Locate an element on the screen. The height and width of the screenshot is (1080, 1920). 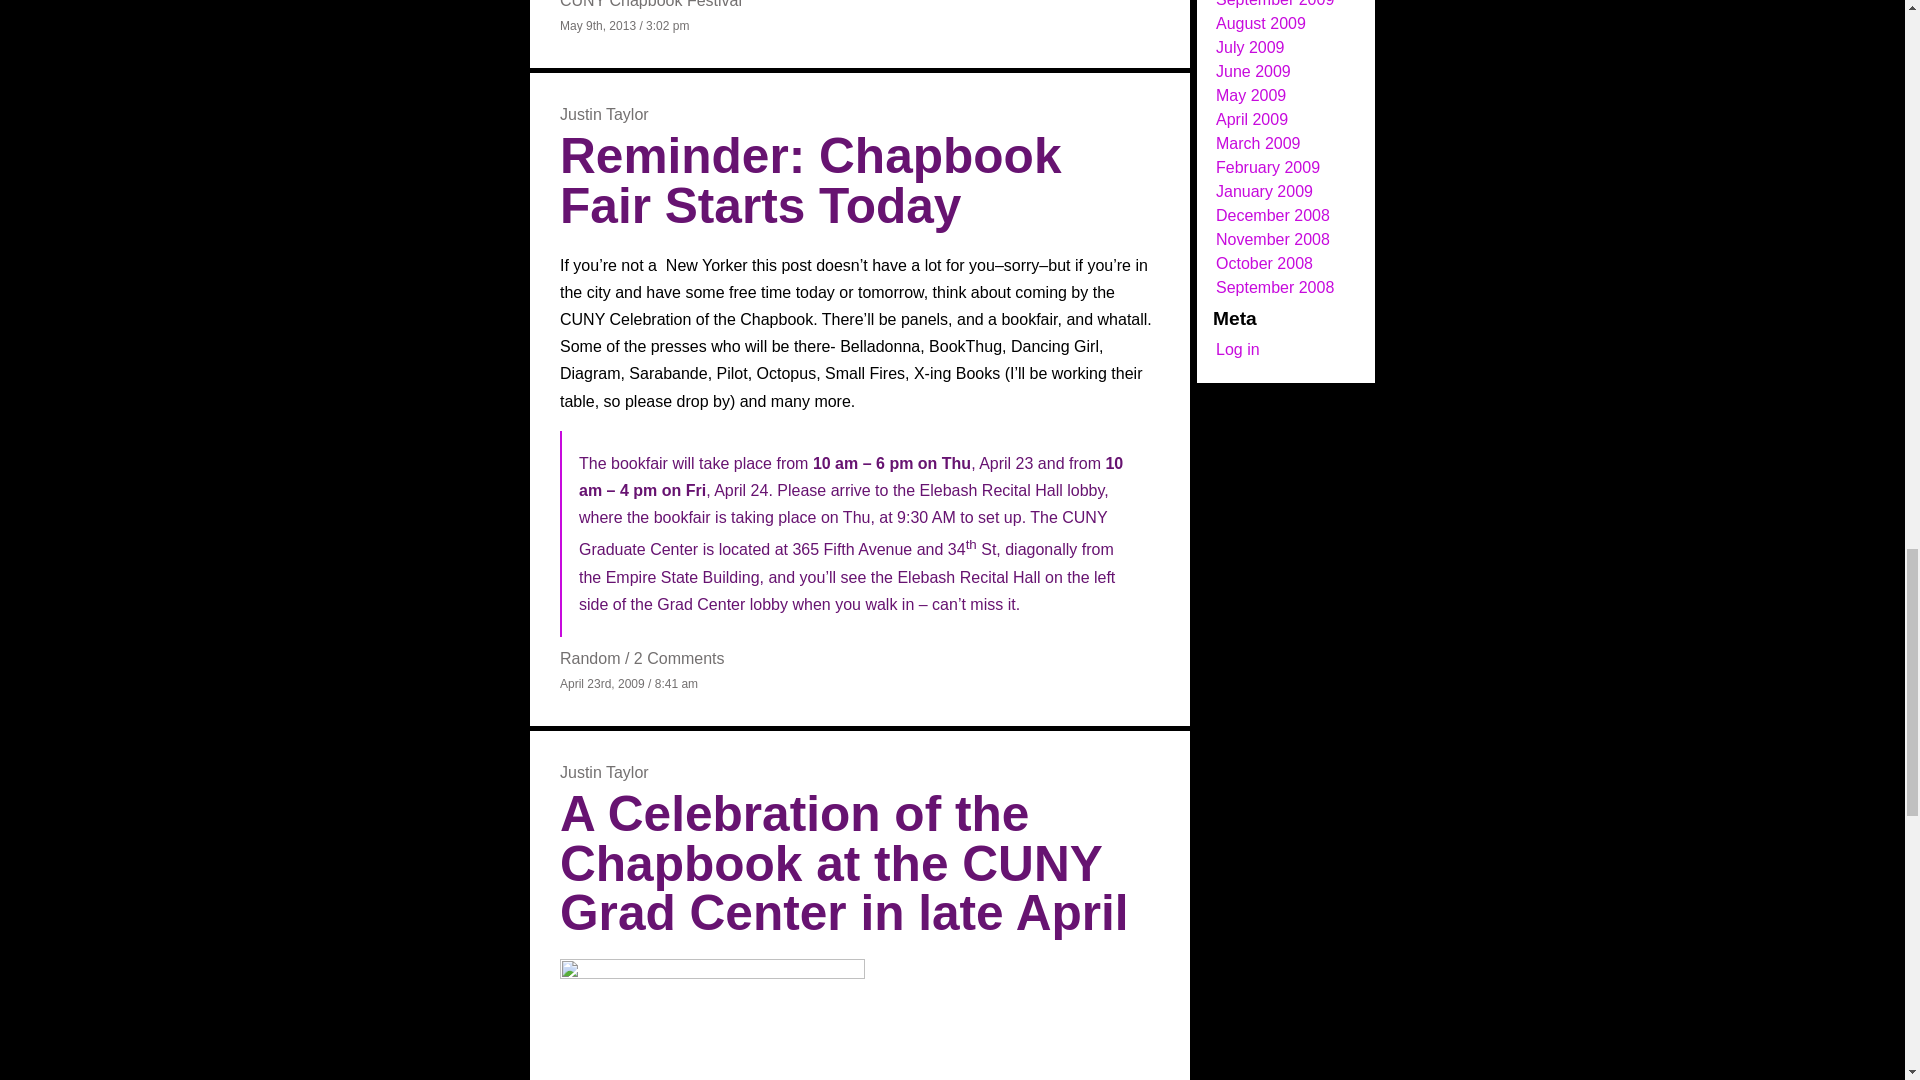
Justin Taylor is located at coordinates (604, 772).